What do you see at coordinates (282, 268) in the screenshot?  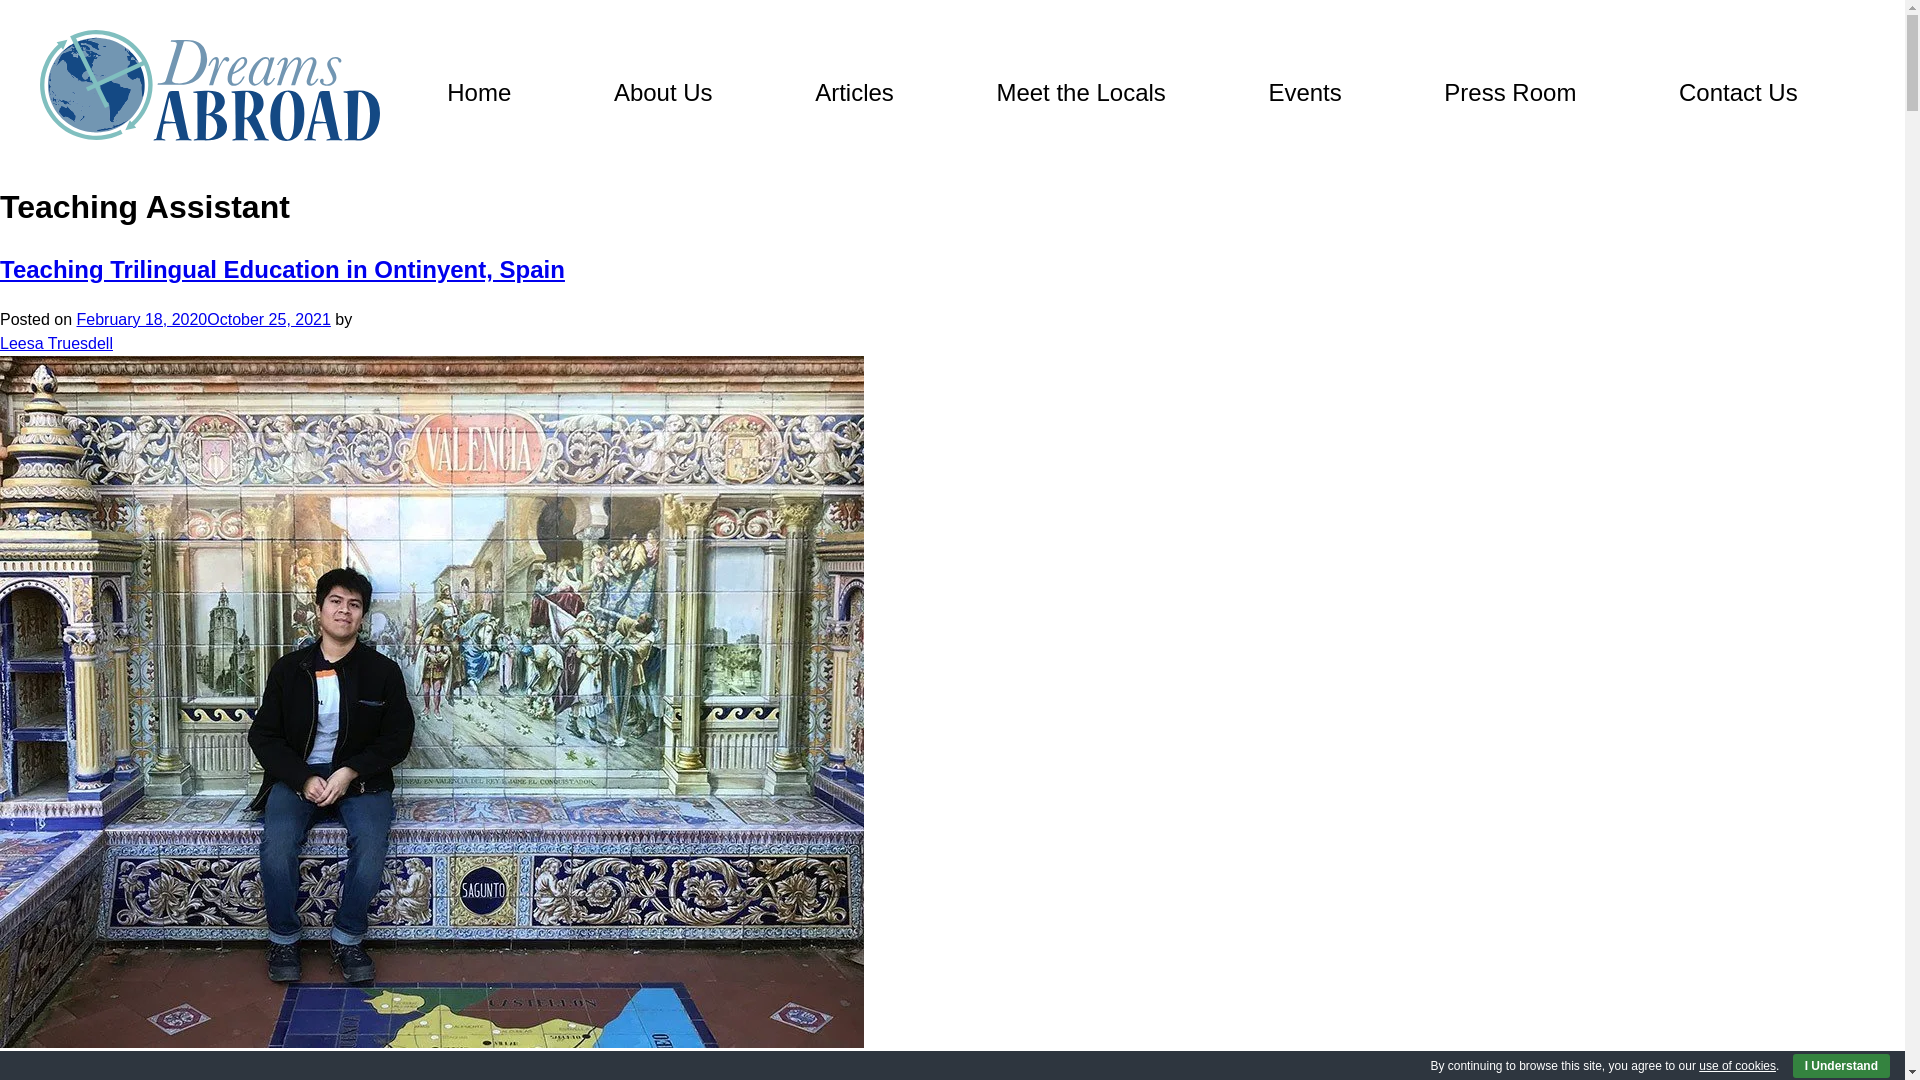 I see `Teaching Trilingual Education in Ontinyent, Spain` at bounding box center [282, 268].